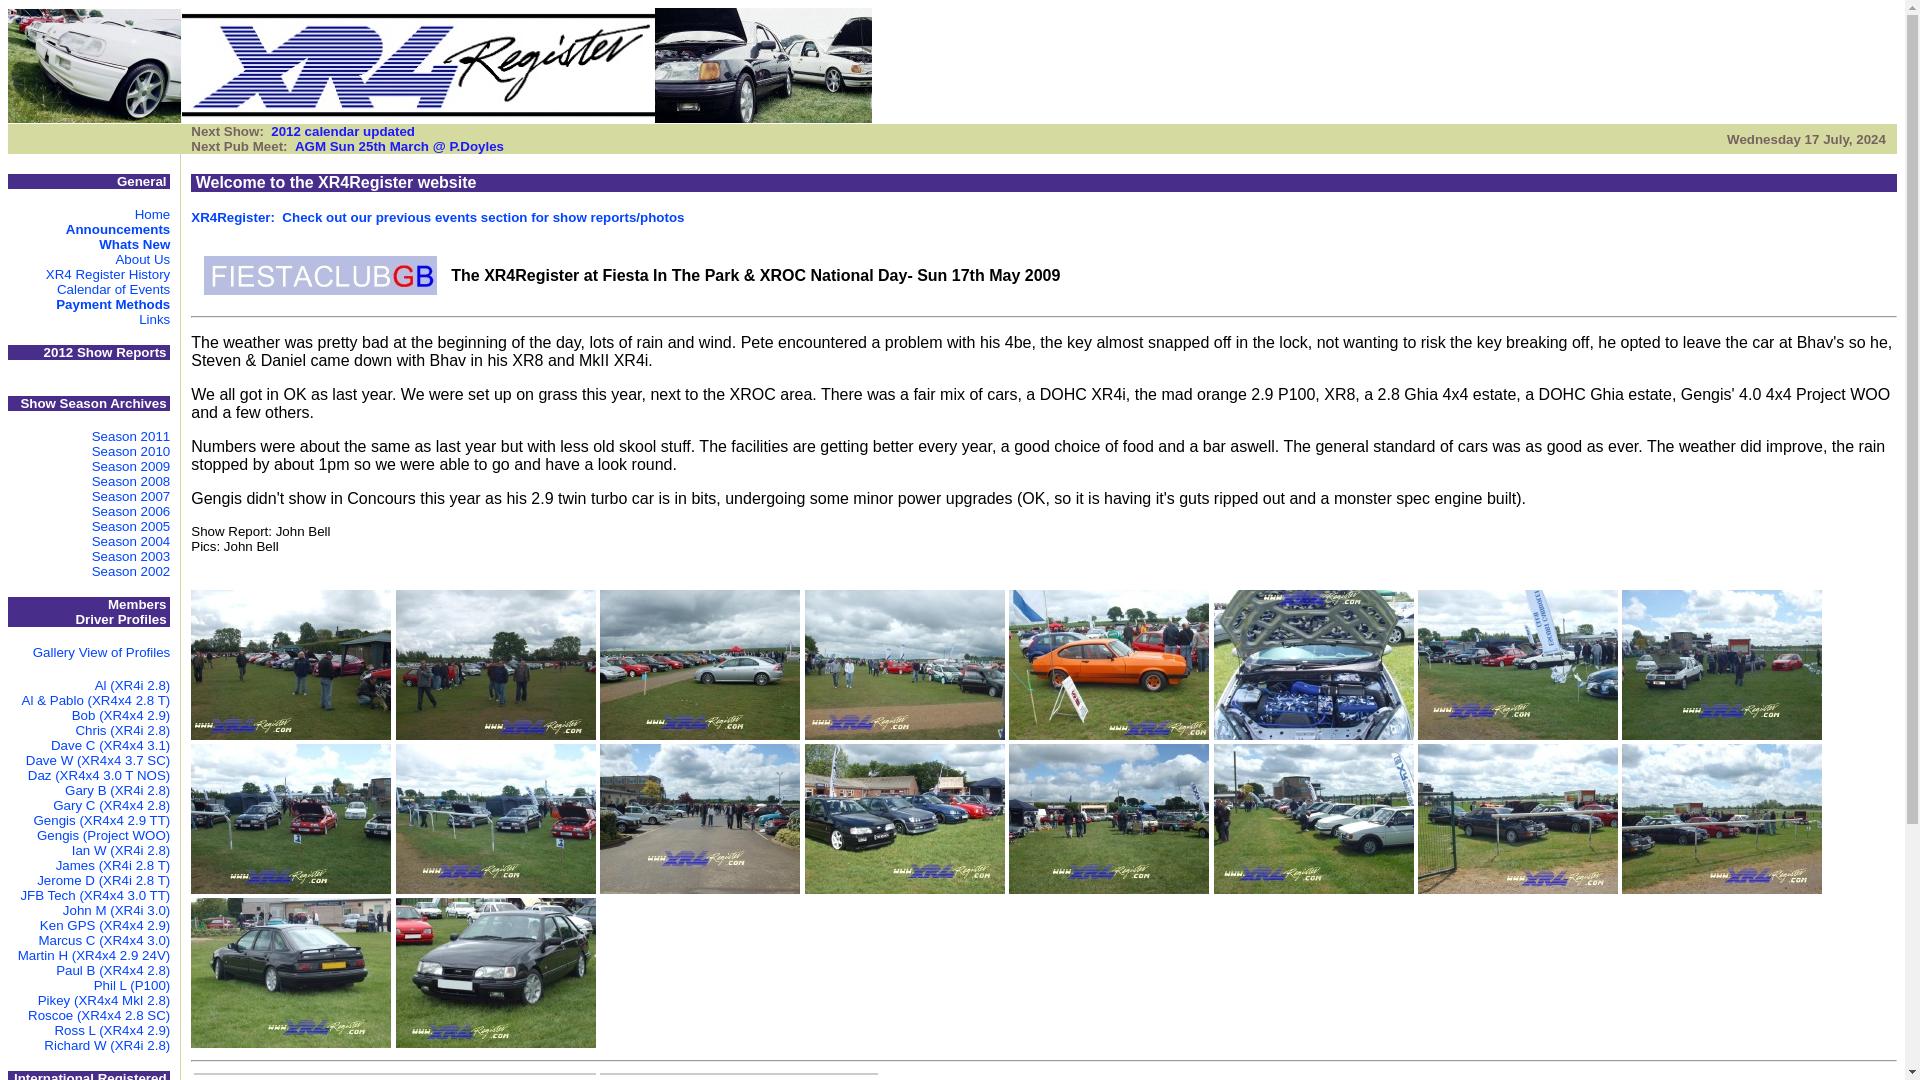  Describe the element at coordinates (118, 229) in the screenshot. I see `Announcements` at that location.